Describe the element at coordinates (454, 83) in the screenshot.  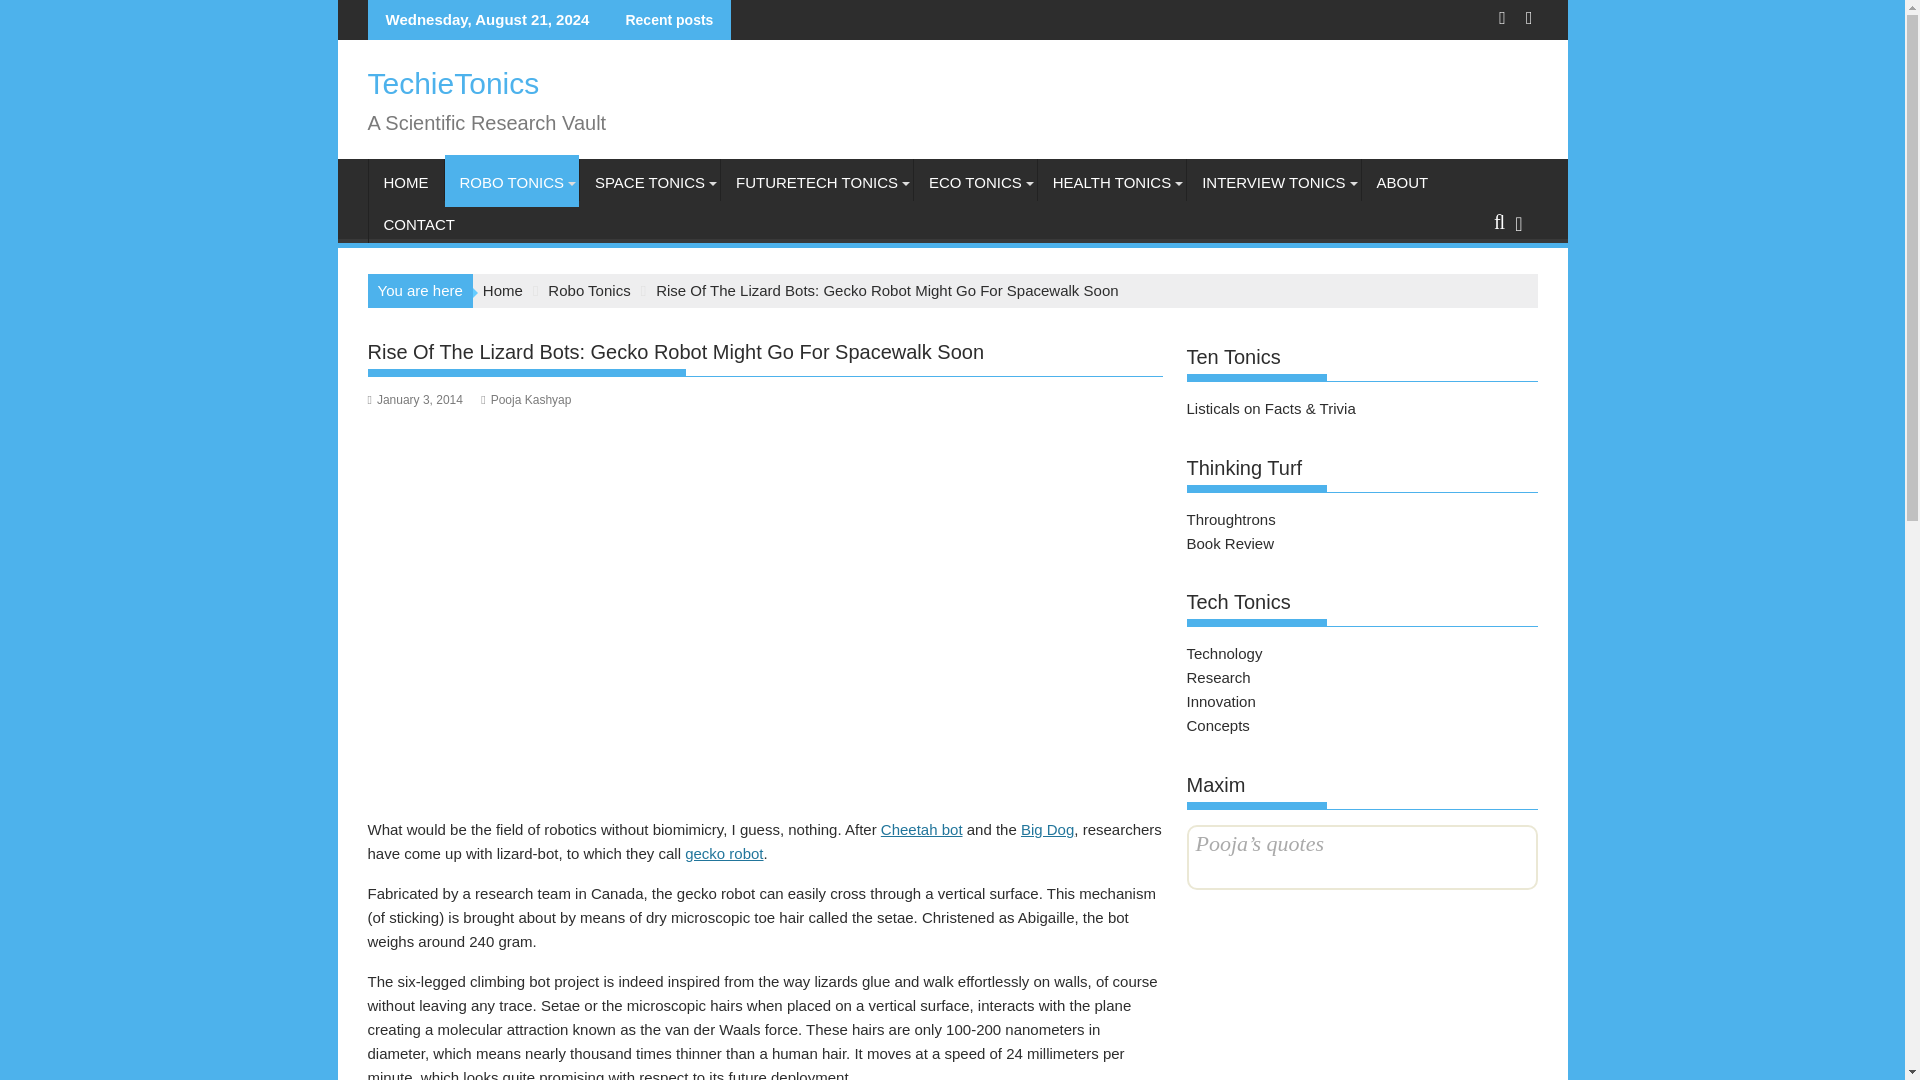
I see `TechieTonics` at that location.